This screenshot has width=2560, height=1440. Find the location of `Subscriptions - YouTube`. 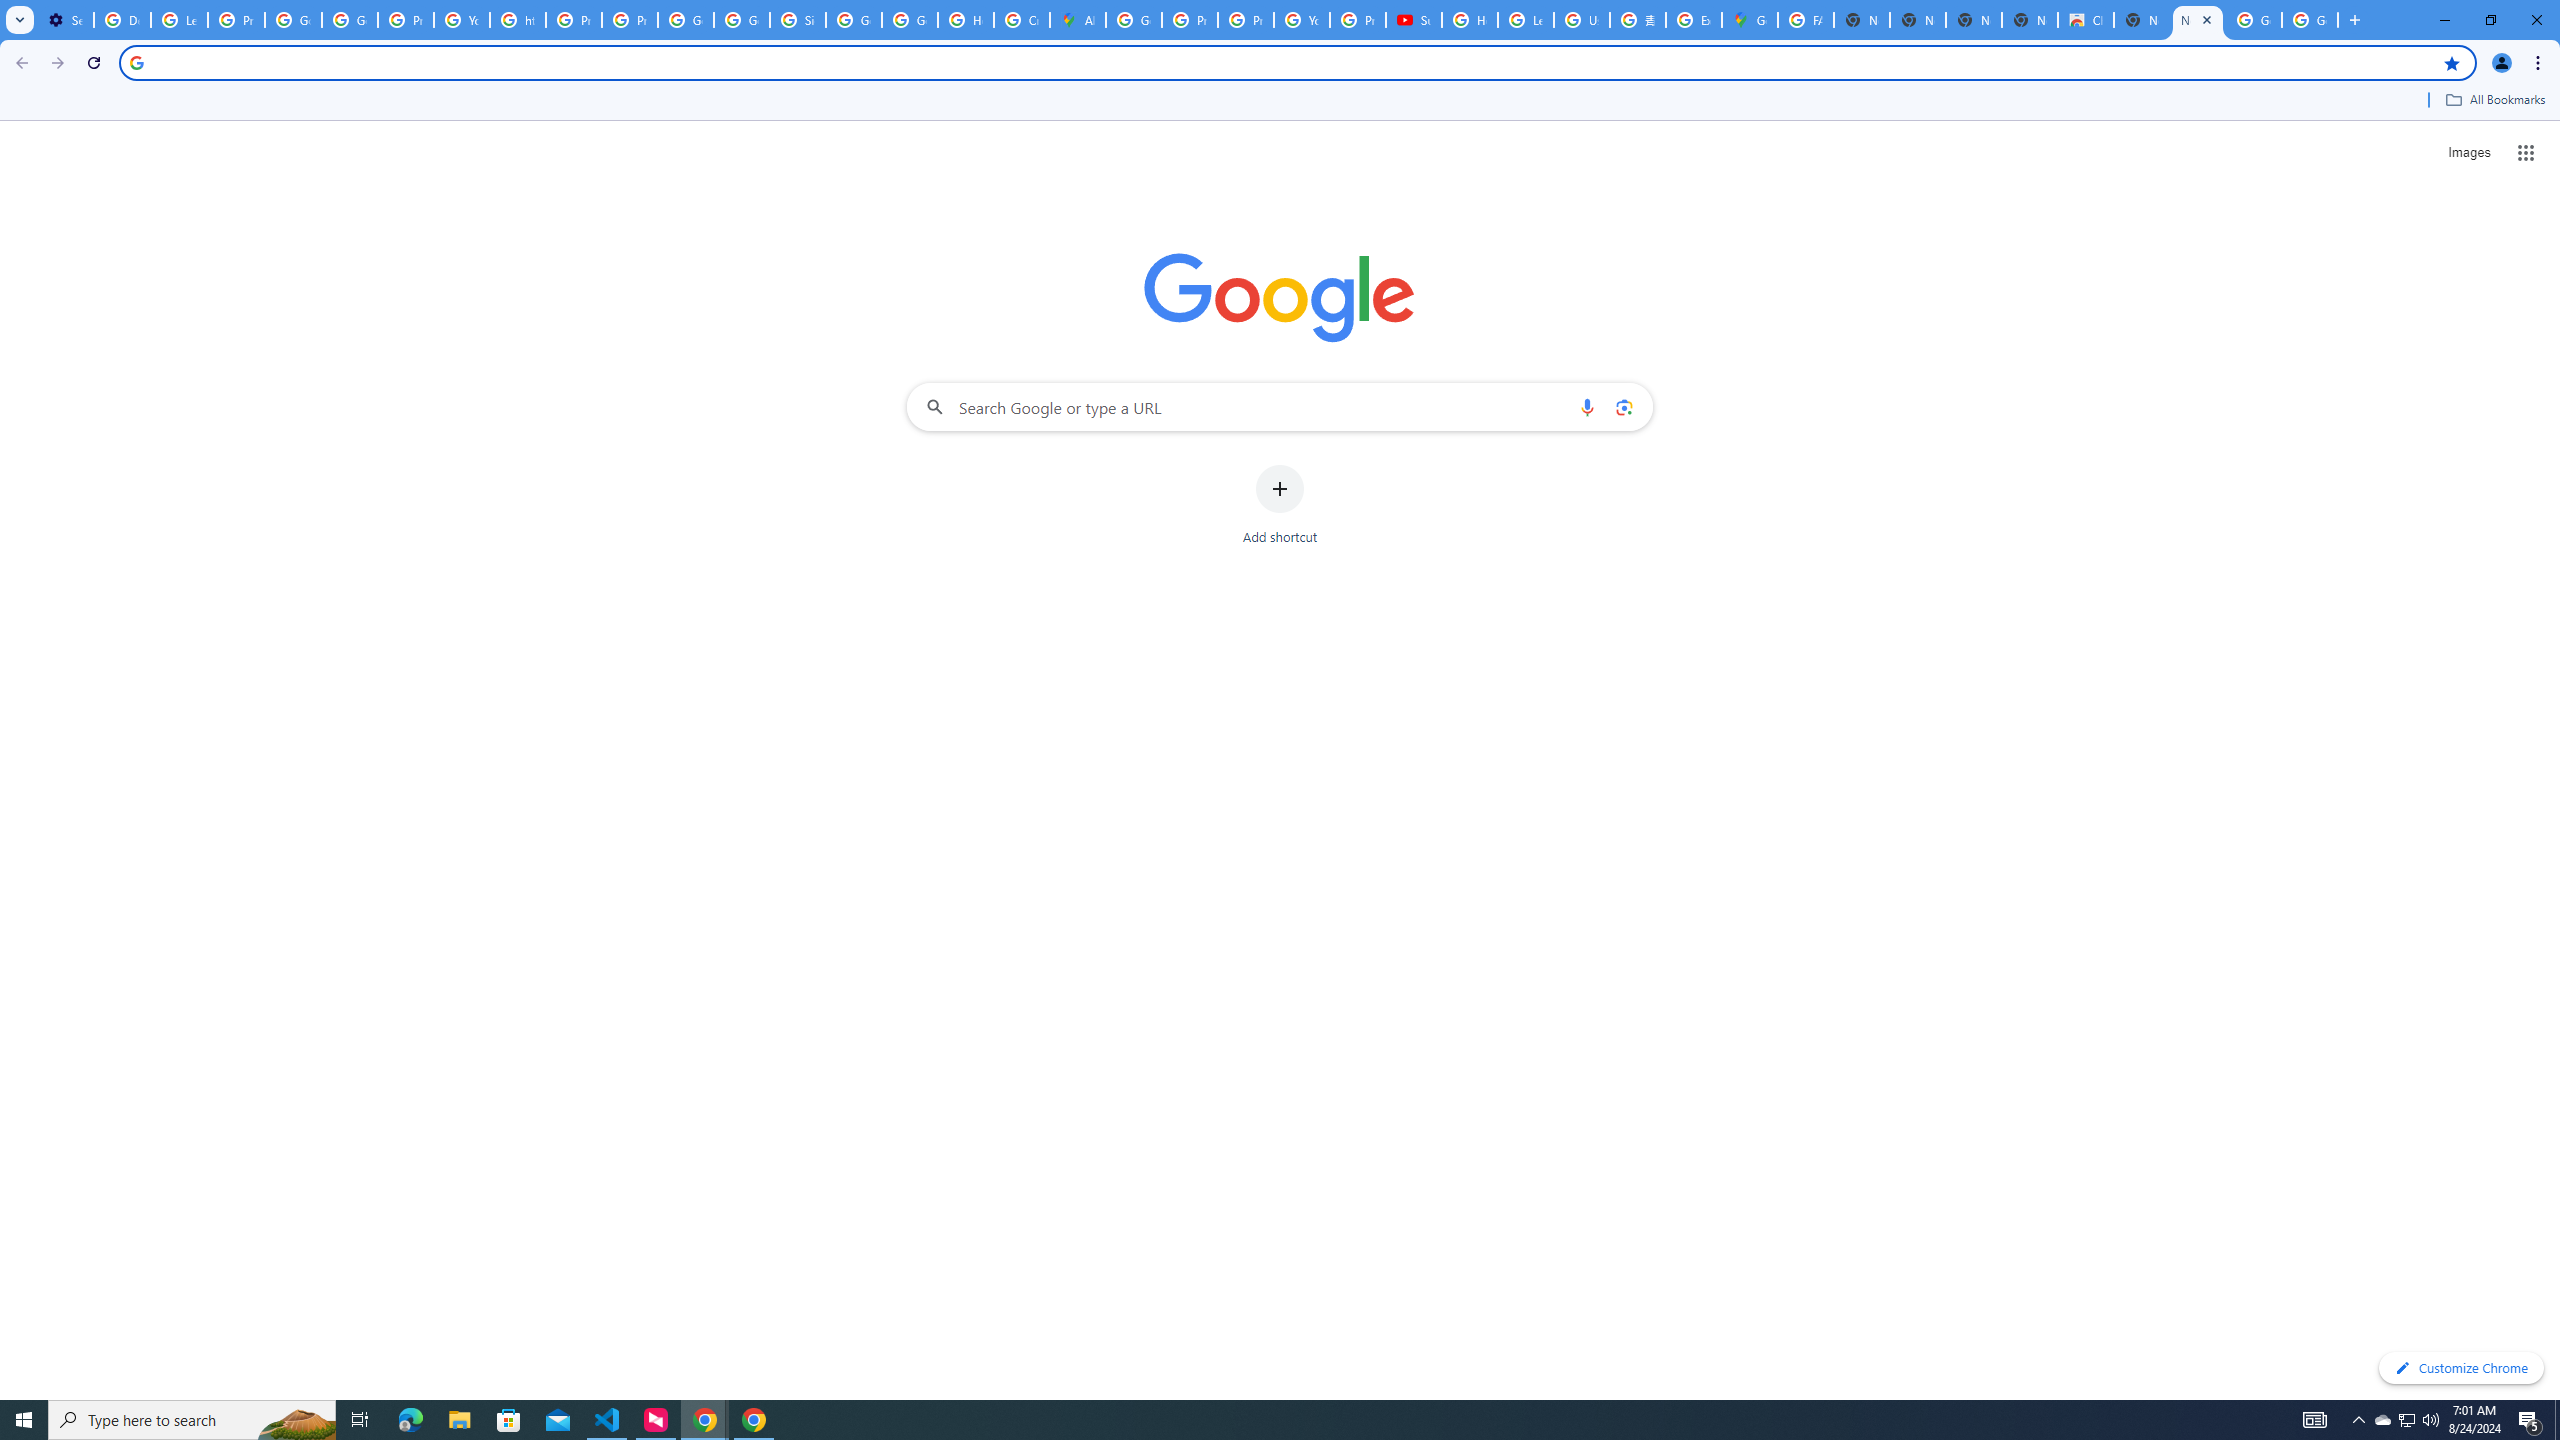

Subscriptions - YouTube is located at coordinates (1414, 20).